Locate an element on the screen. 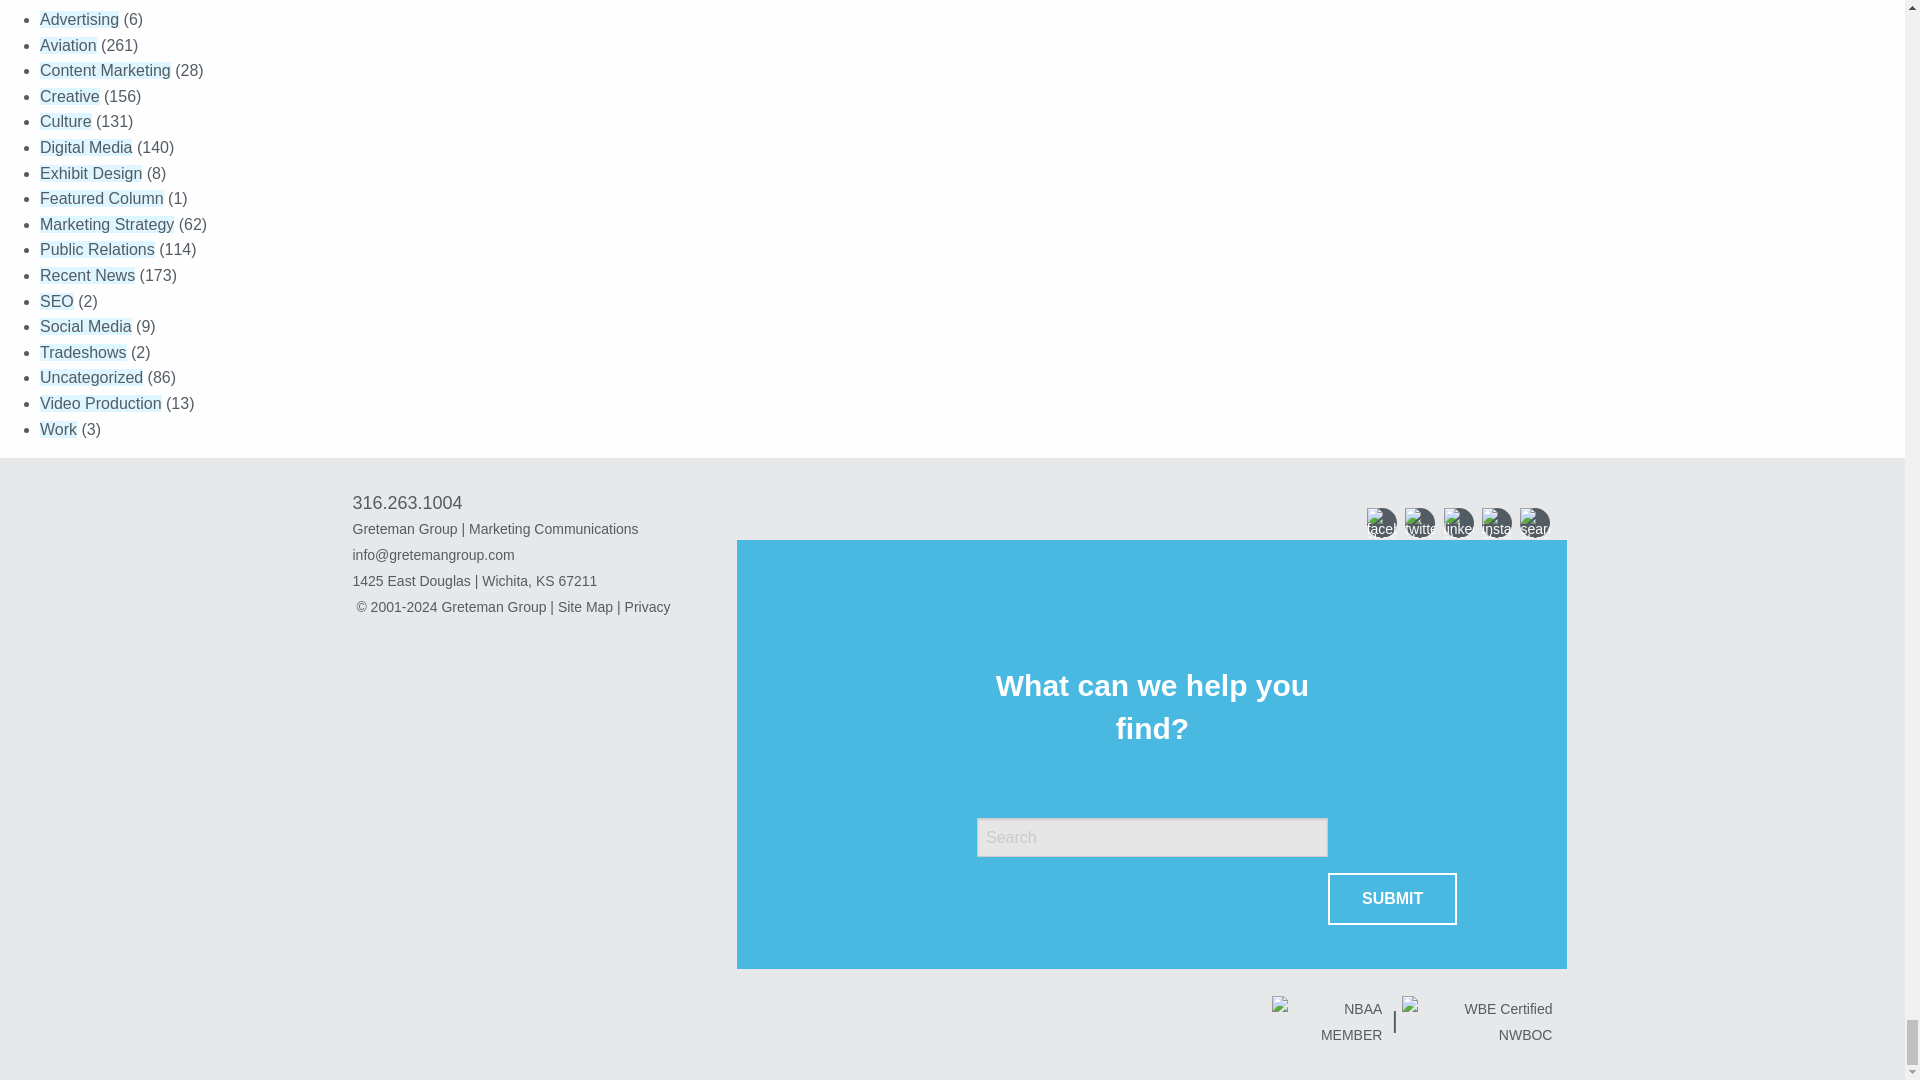 The height and width of the screenshot is (1080, 1920). Submit is located at coordinates (1392, 898).